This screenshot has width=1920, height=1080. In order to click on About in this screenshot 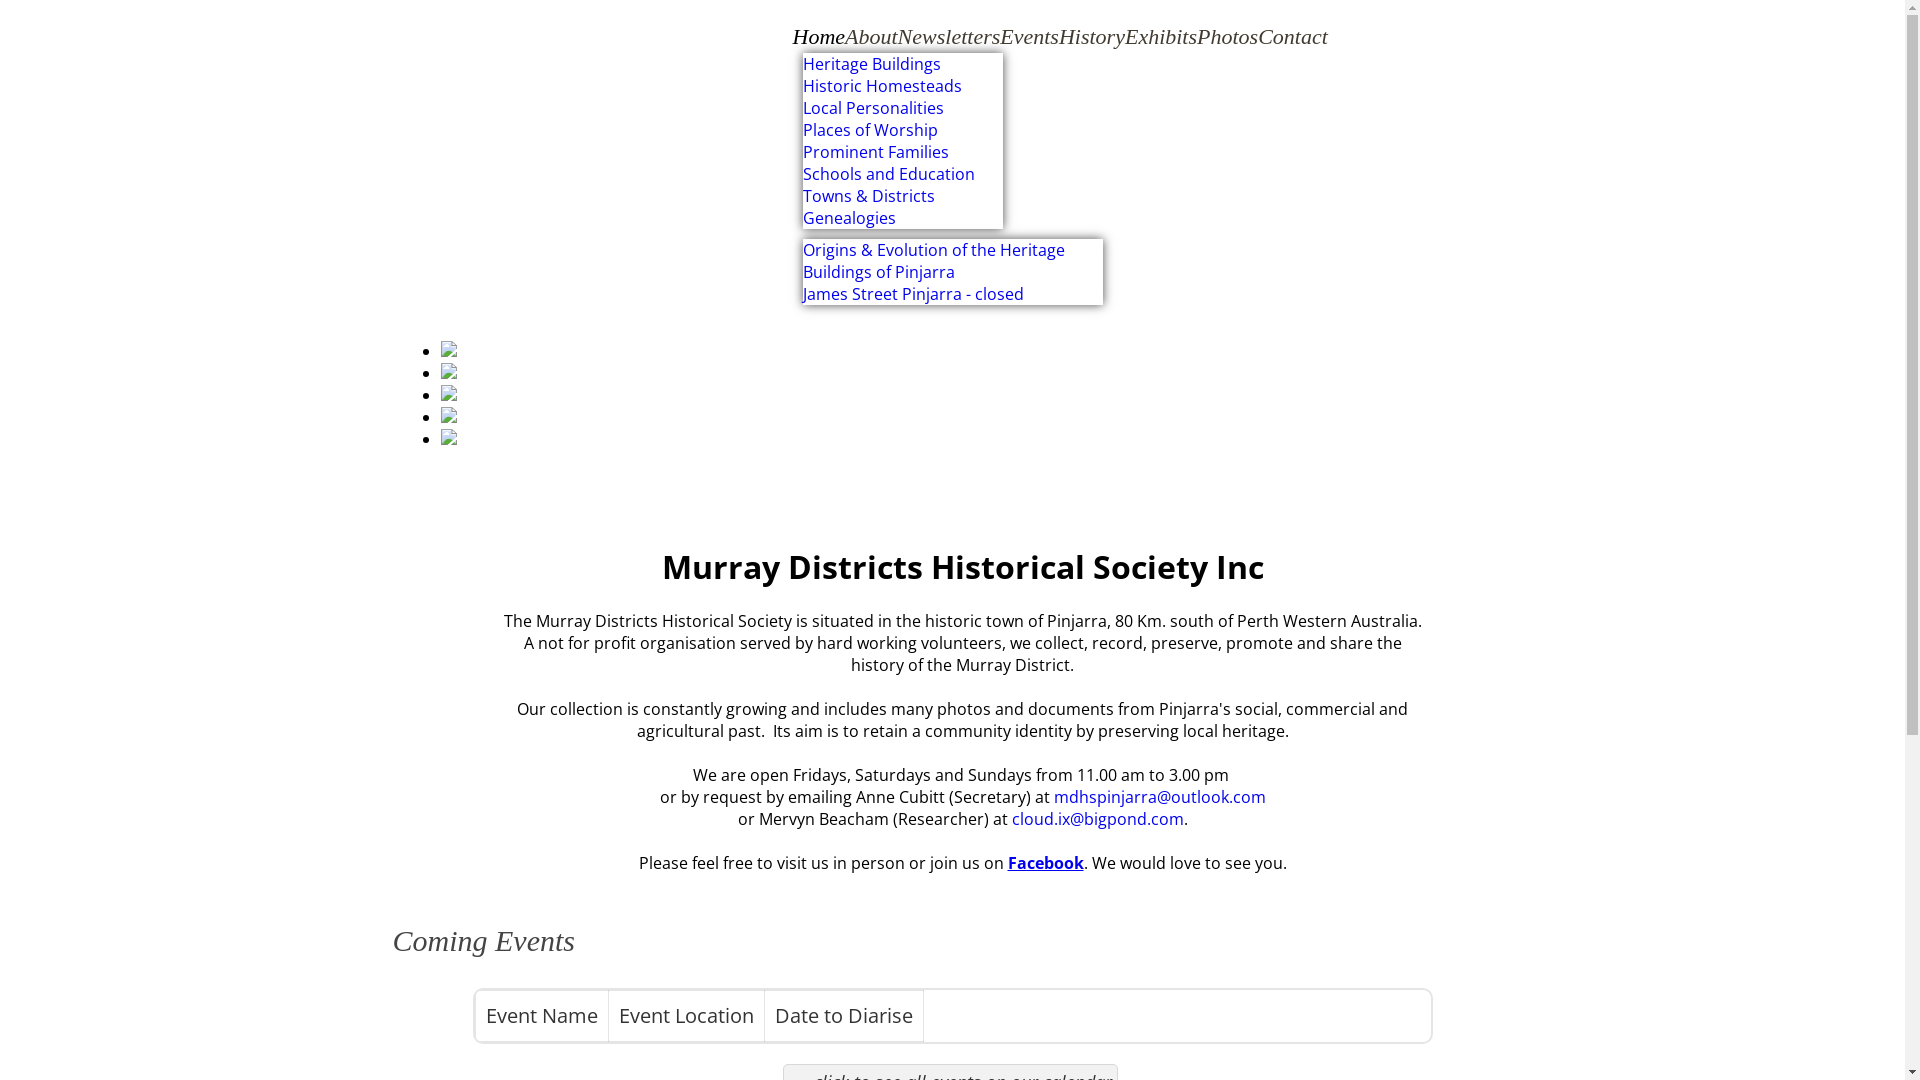, I will do `click(872, 36)`.